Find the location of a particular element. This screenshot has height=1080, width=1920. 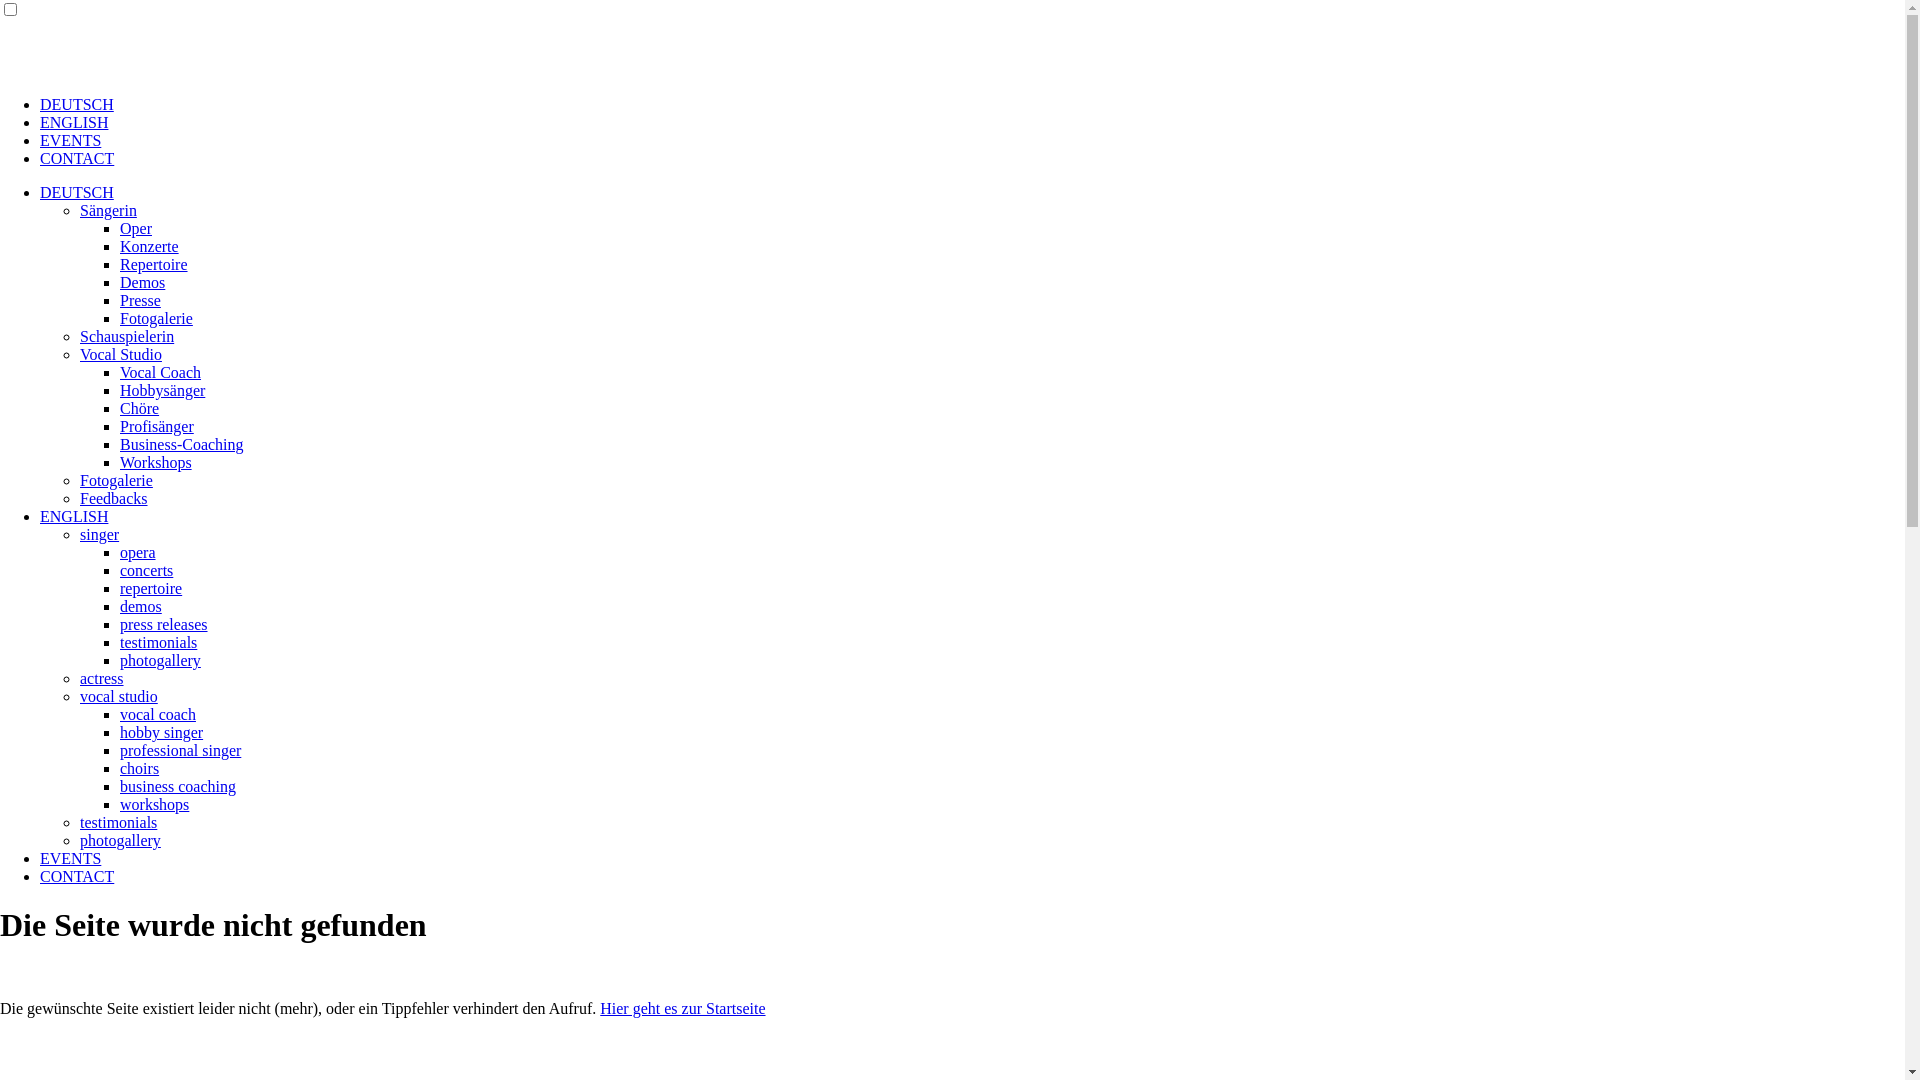

choirs is located at coordinates (140, 768).